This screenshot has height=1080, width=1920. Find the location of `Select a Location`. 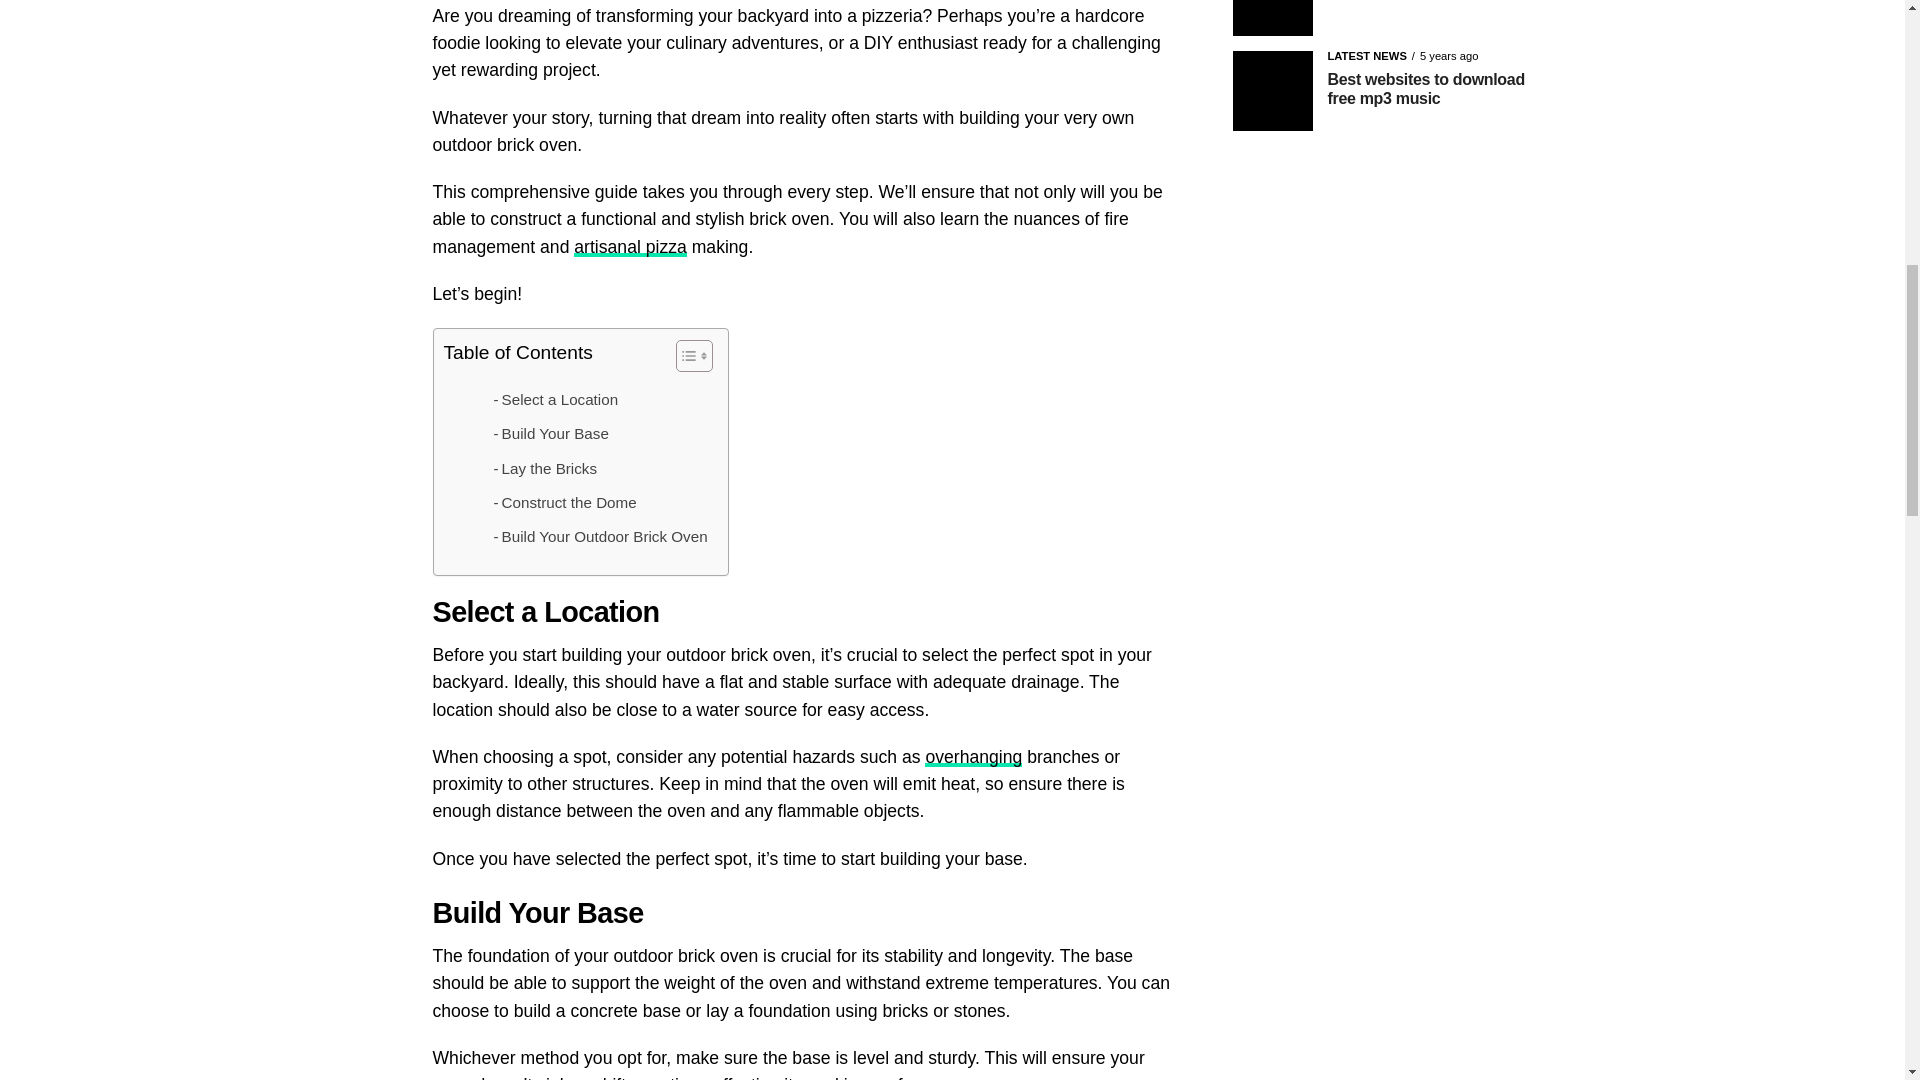

Select a Location is located at coordinates (556, 399).